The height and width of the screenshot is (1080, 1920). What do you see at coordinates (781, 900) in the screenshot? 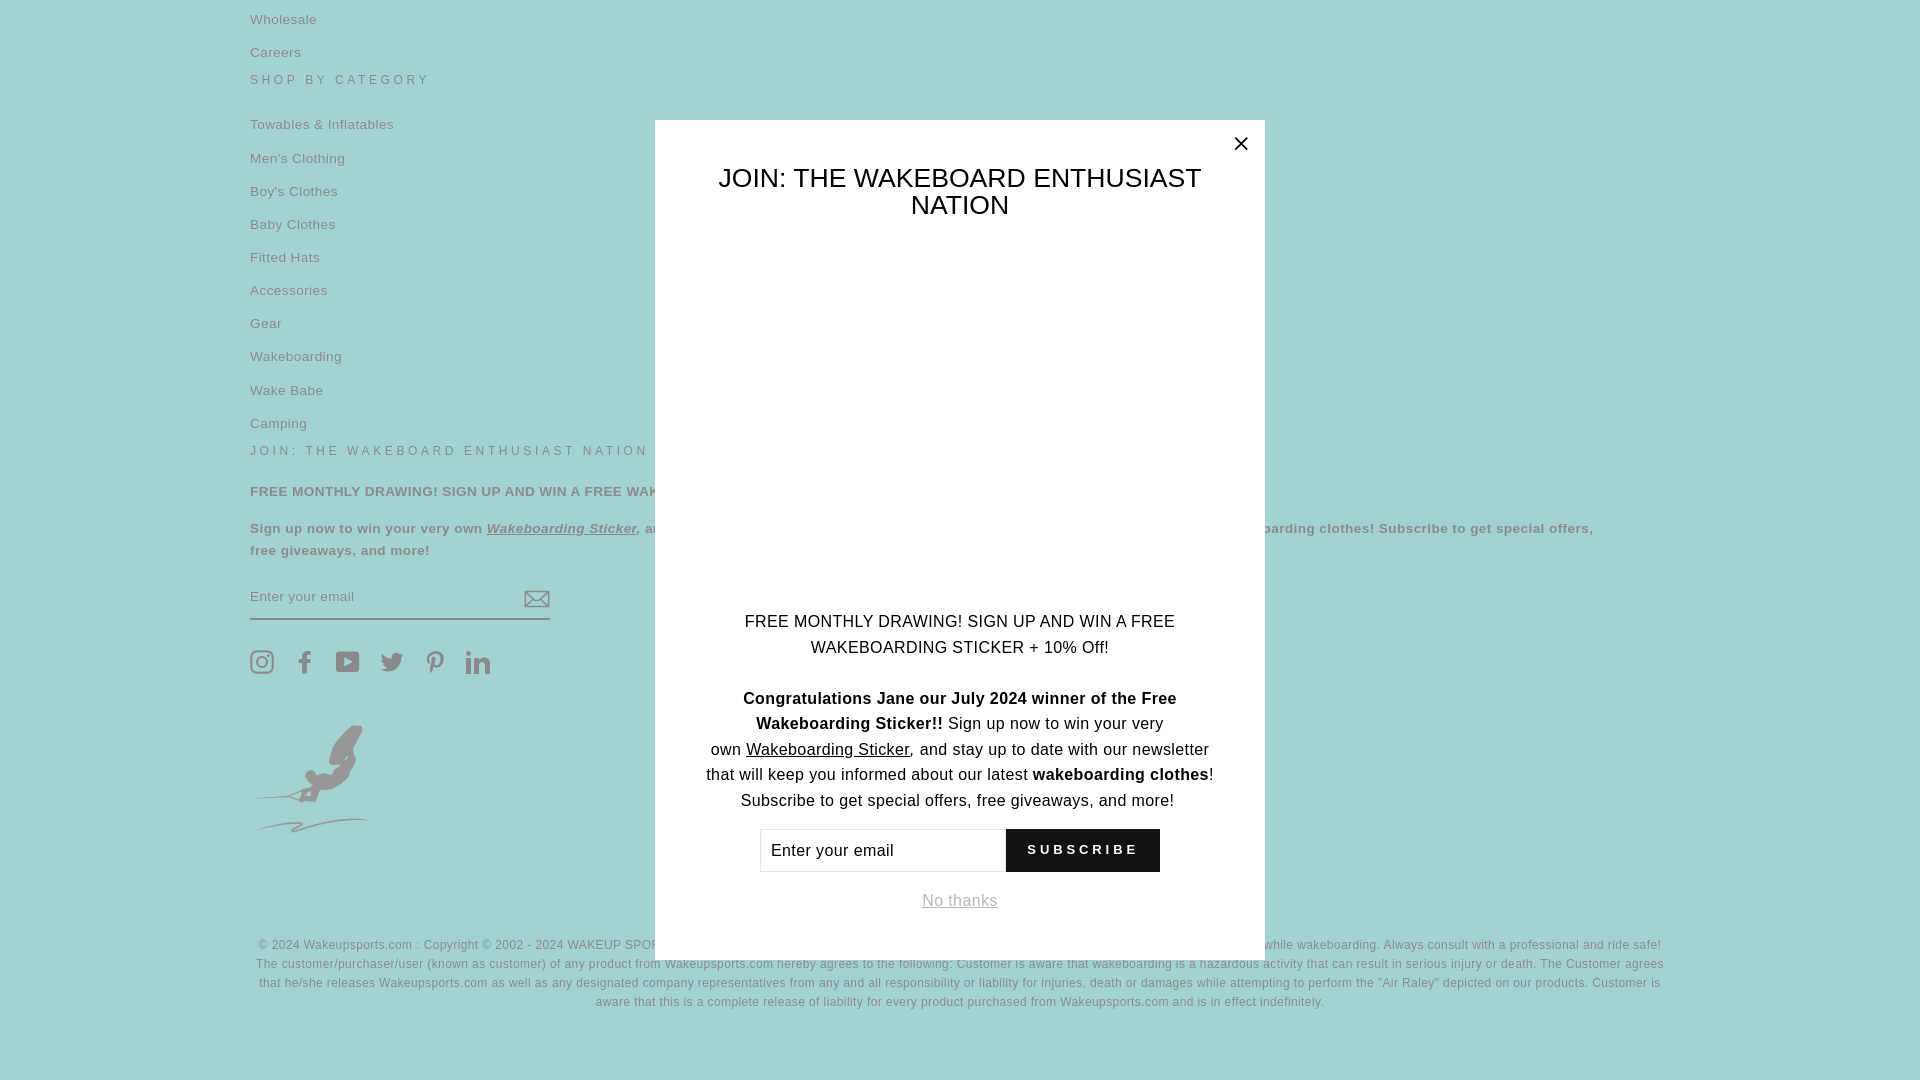
I see `Apple Pay` at bounding box center [781, 900].